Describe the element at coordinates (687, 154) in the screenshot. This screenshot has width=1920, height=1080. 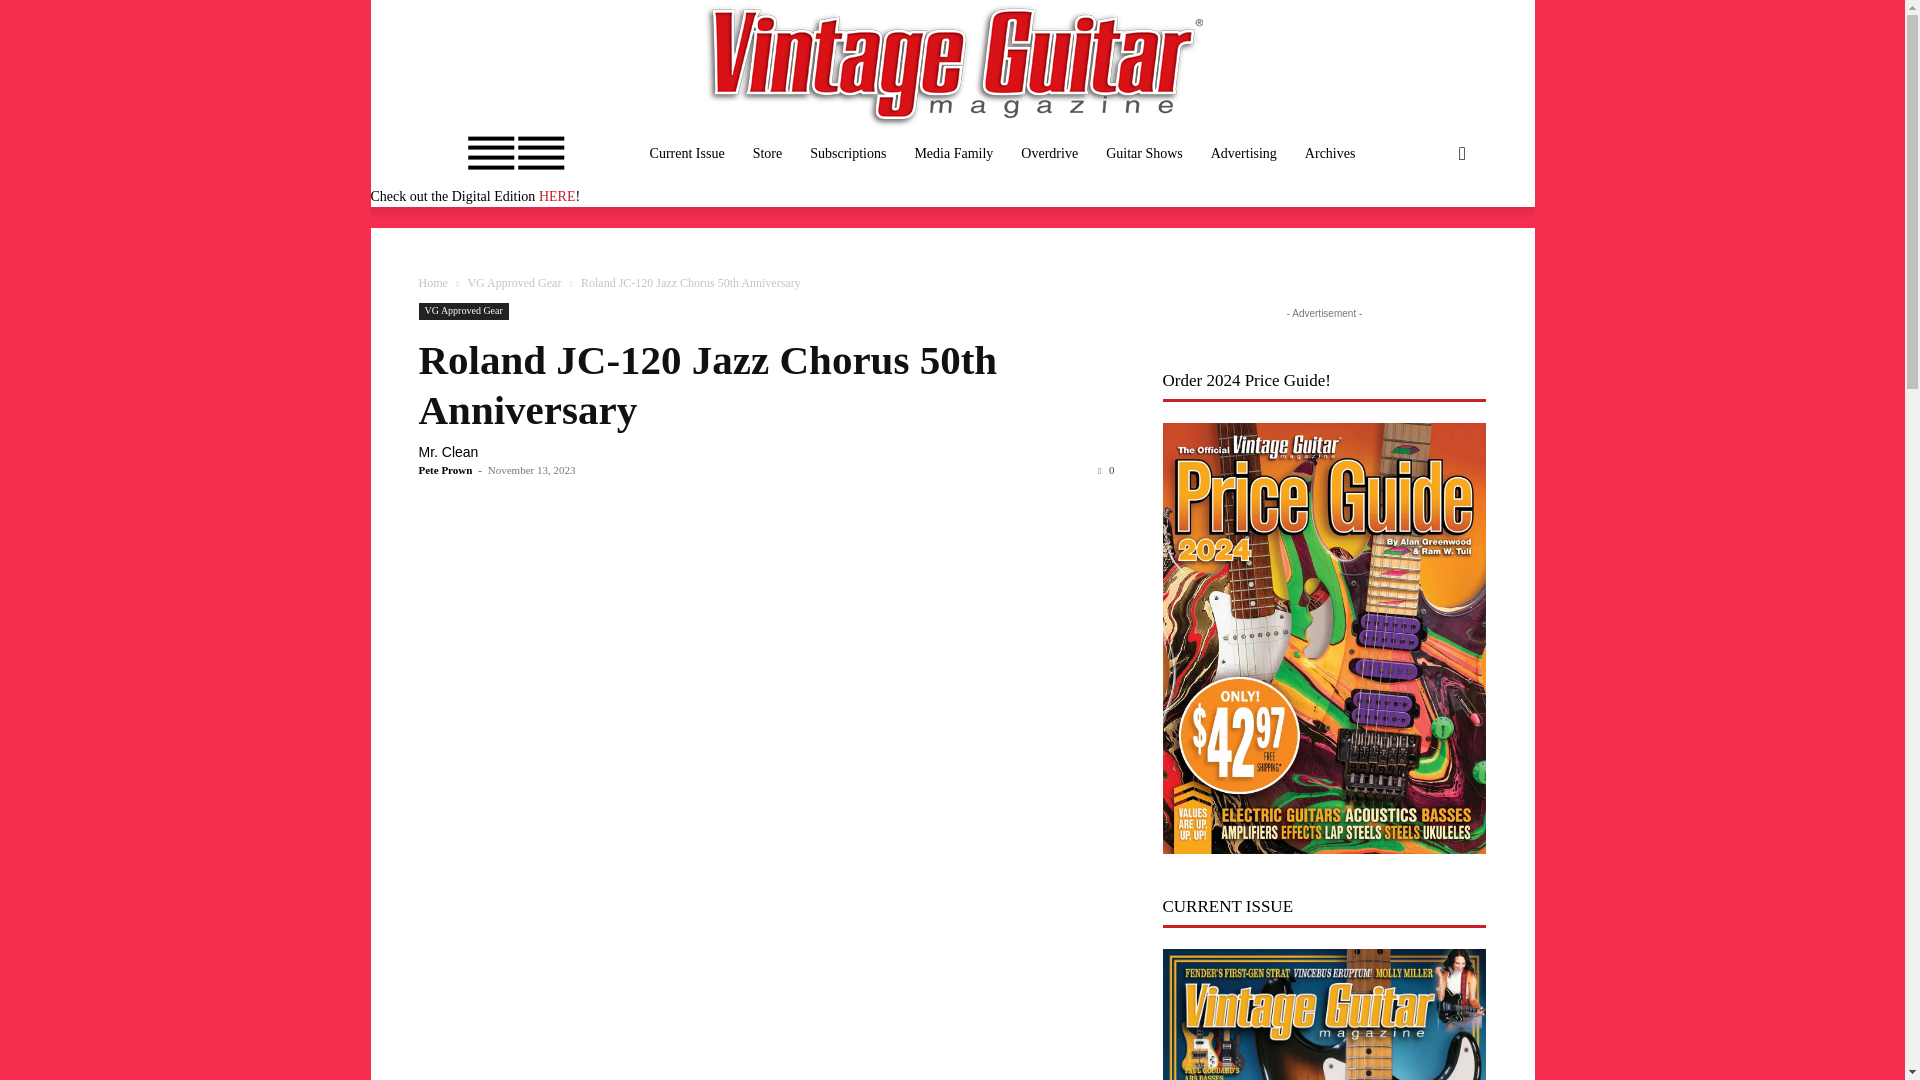
I see `Table of Contents` at that location.